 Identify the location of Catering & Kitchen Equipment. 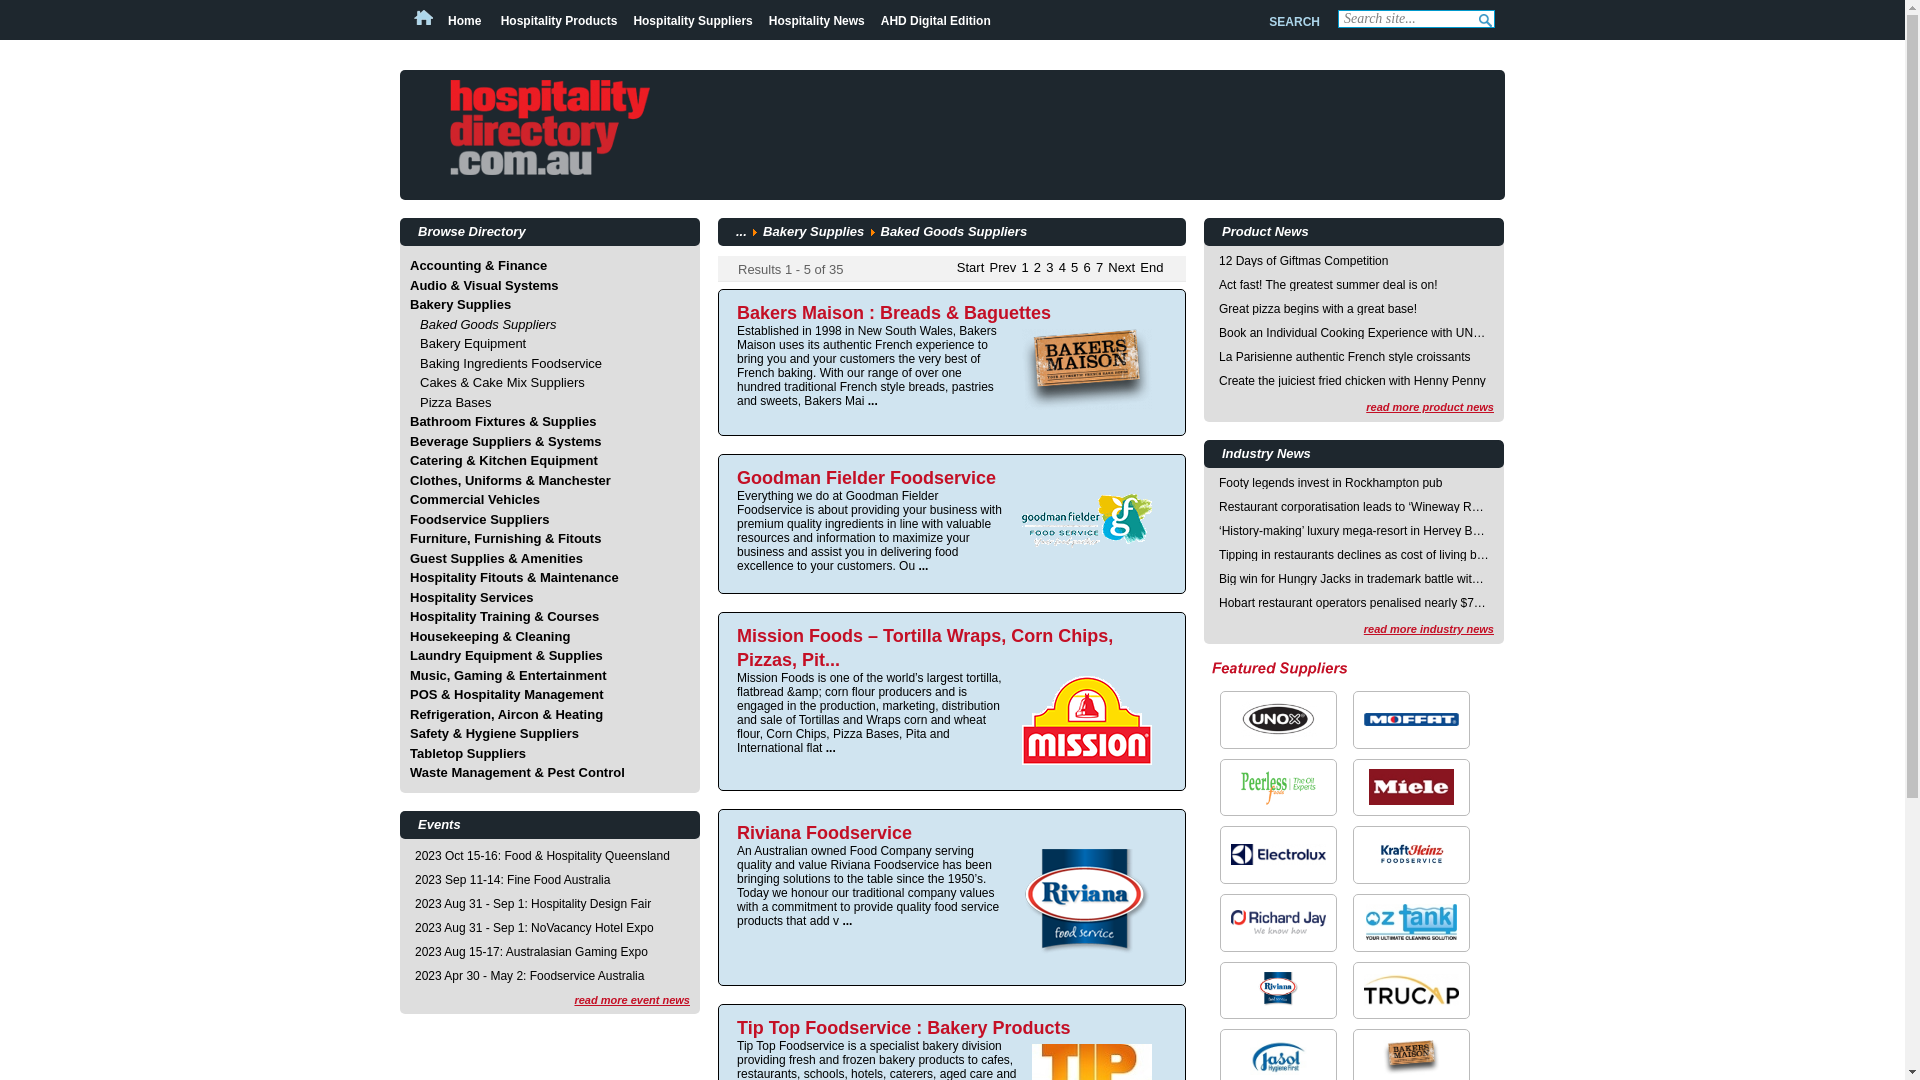
(504, 460).